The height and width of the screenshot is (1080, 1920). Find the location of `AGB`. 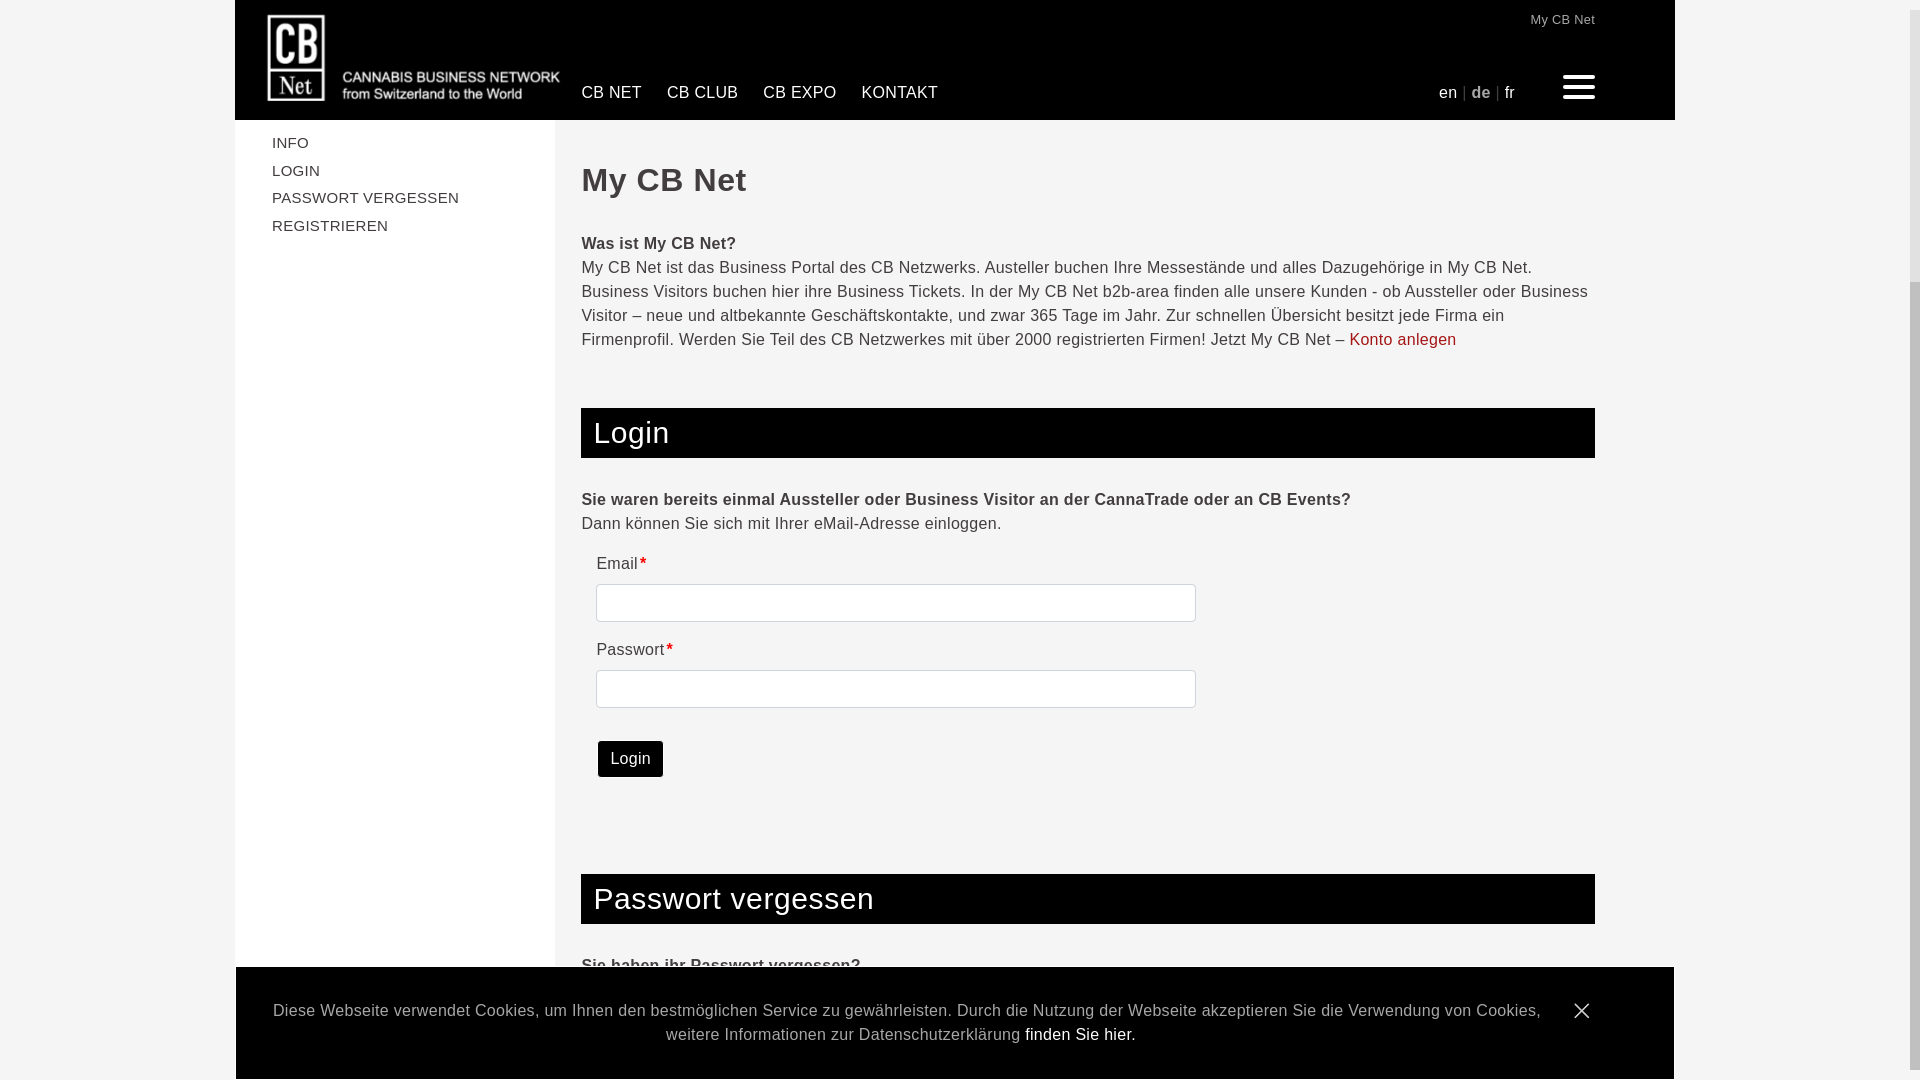

AGB is located at coordinates (904, 1060).